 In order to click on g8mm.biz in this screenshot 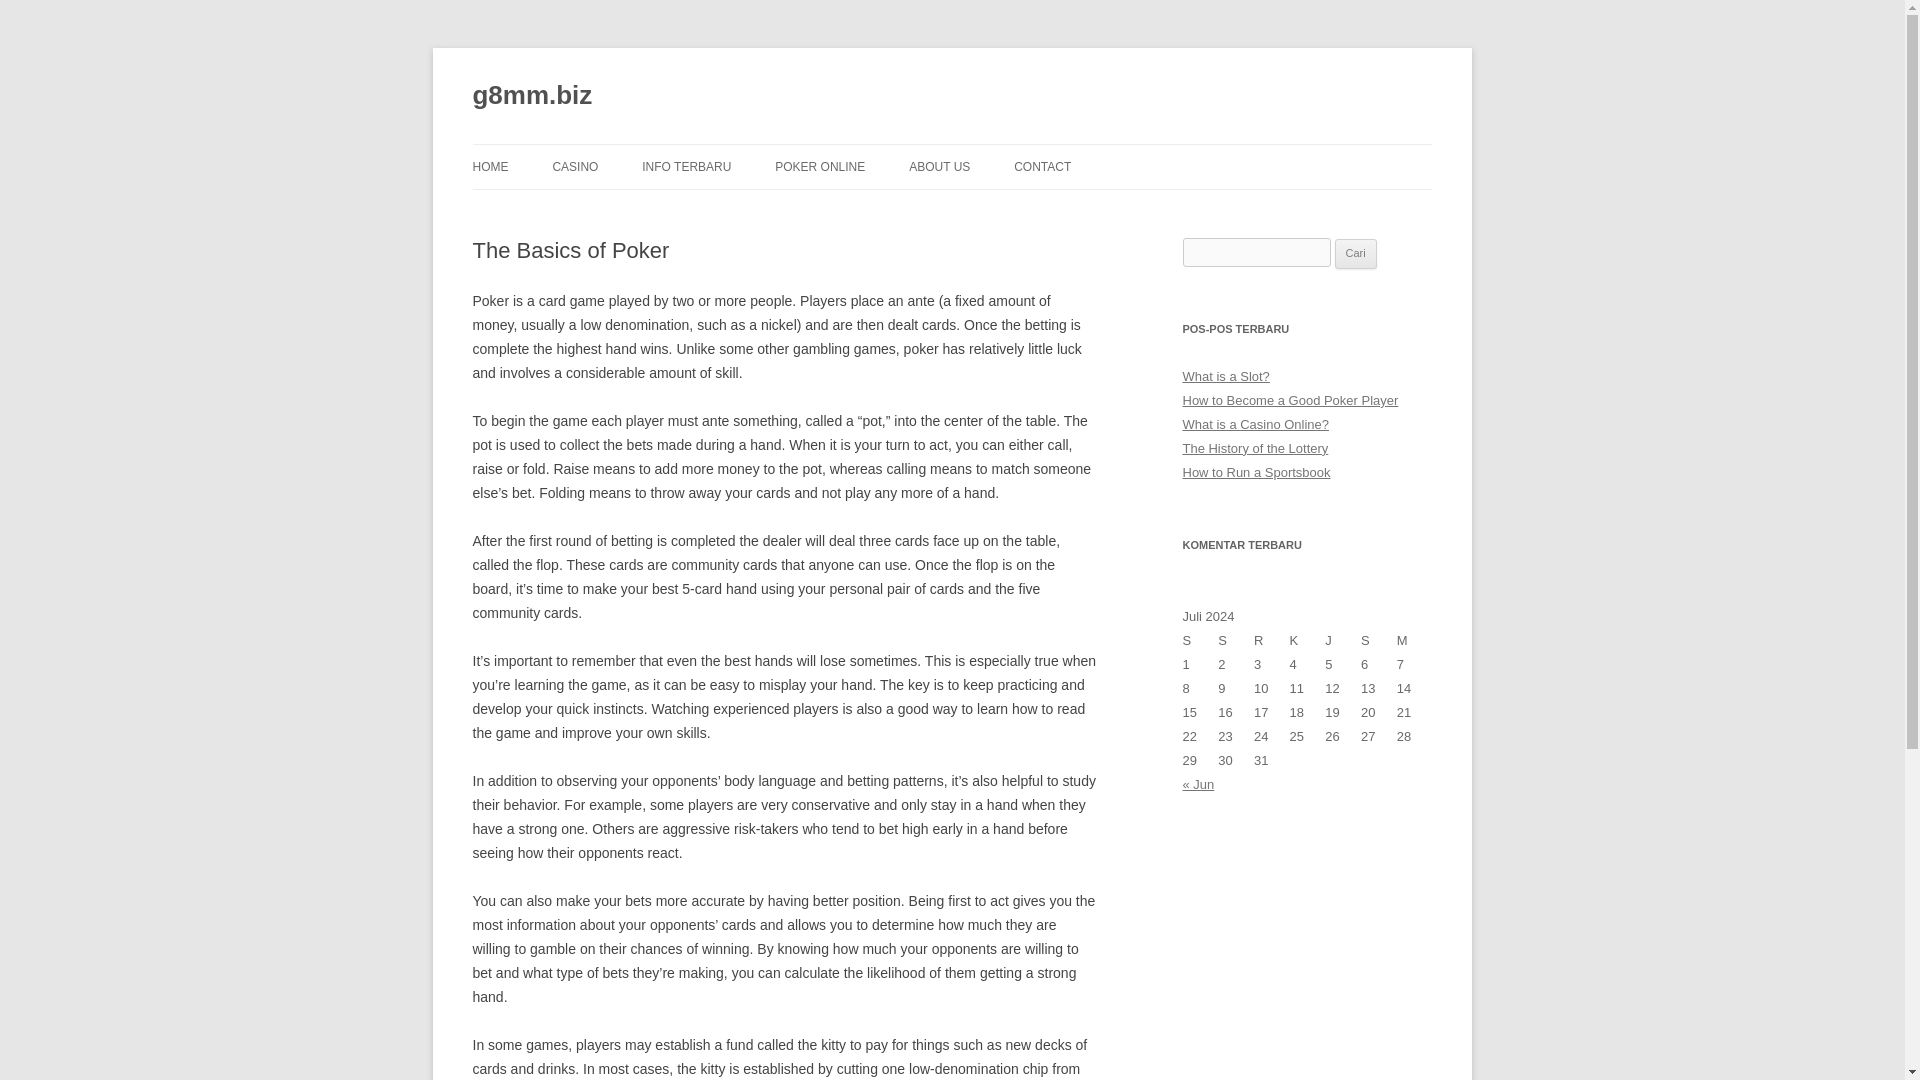, I will do `click(532, 96)`.